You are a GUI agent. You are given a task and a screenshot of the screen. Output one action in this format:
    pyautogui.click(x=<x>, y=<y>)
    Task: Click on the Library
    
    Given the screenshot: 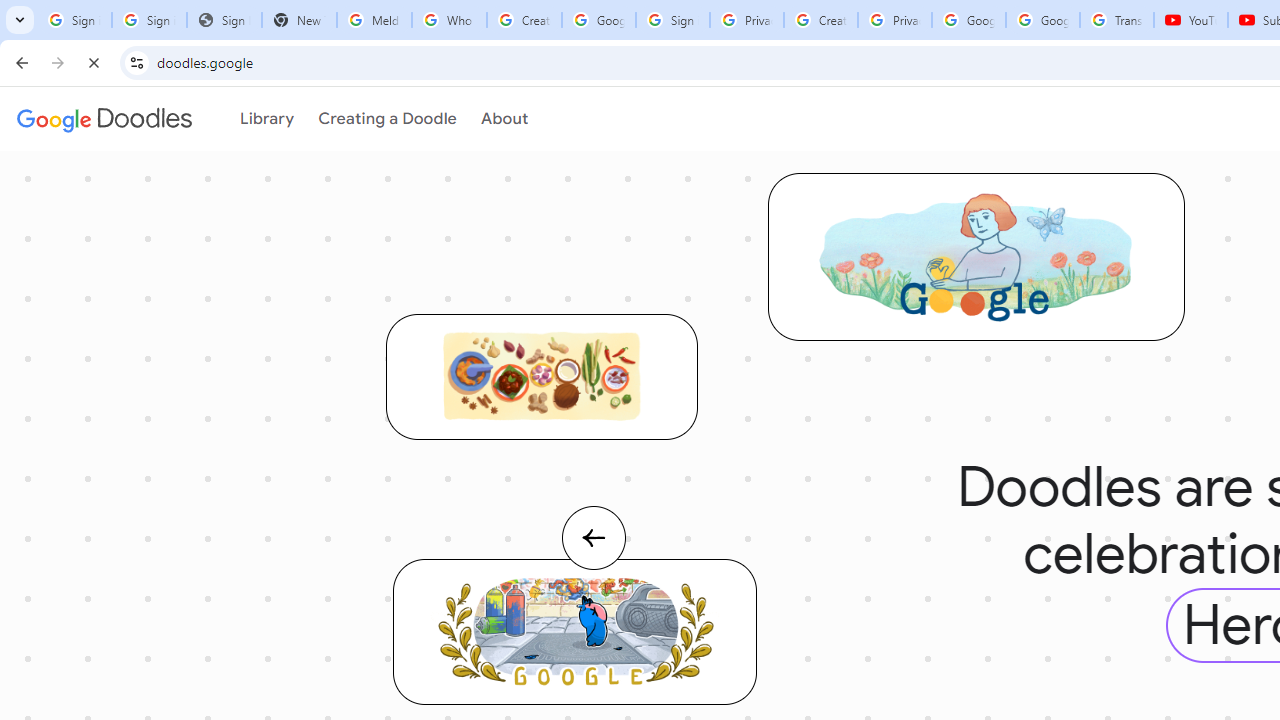 What is the action you would take?
    pyautogui.click(x=265, y=119)
    